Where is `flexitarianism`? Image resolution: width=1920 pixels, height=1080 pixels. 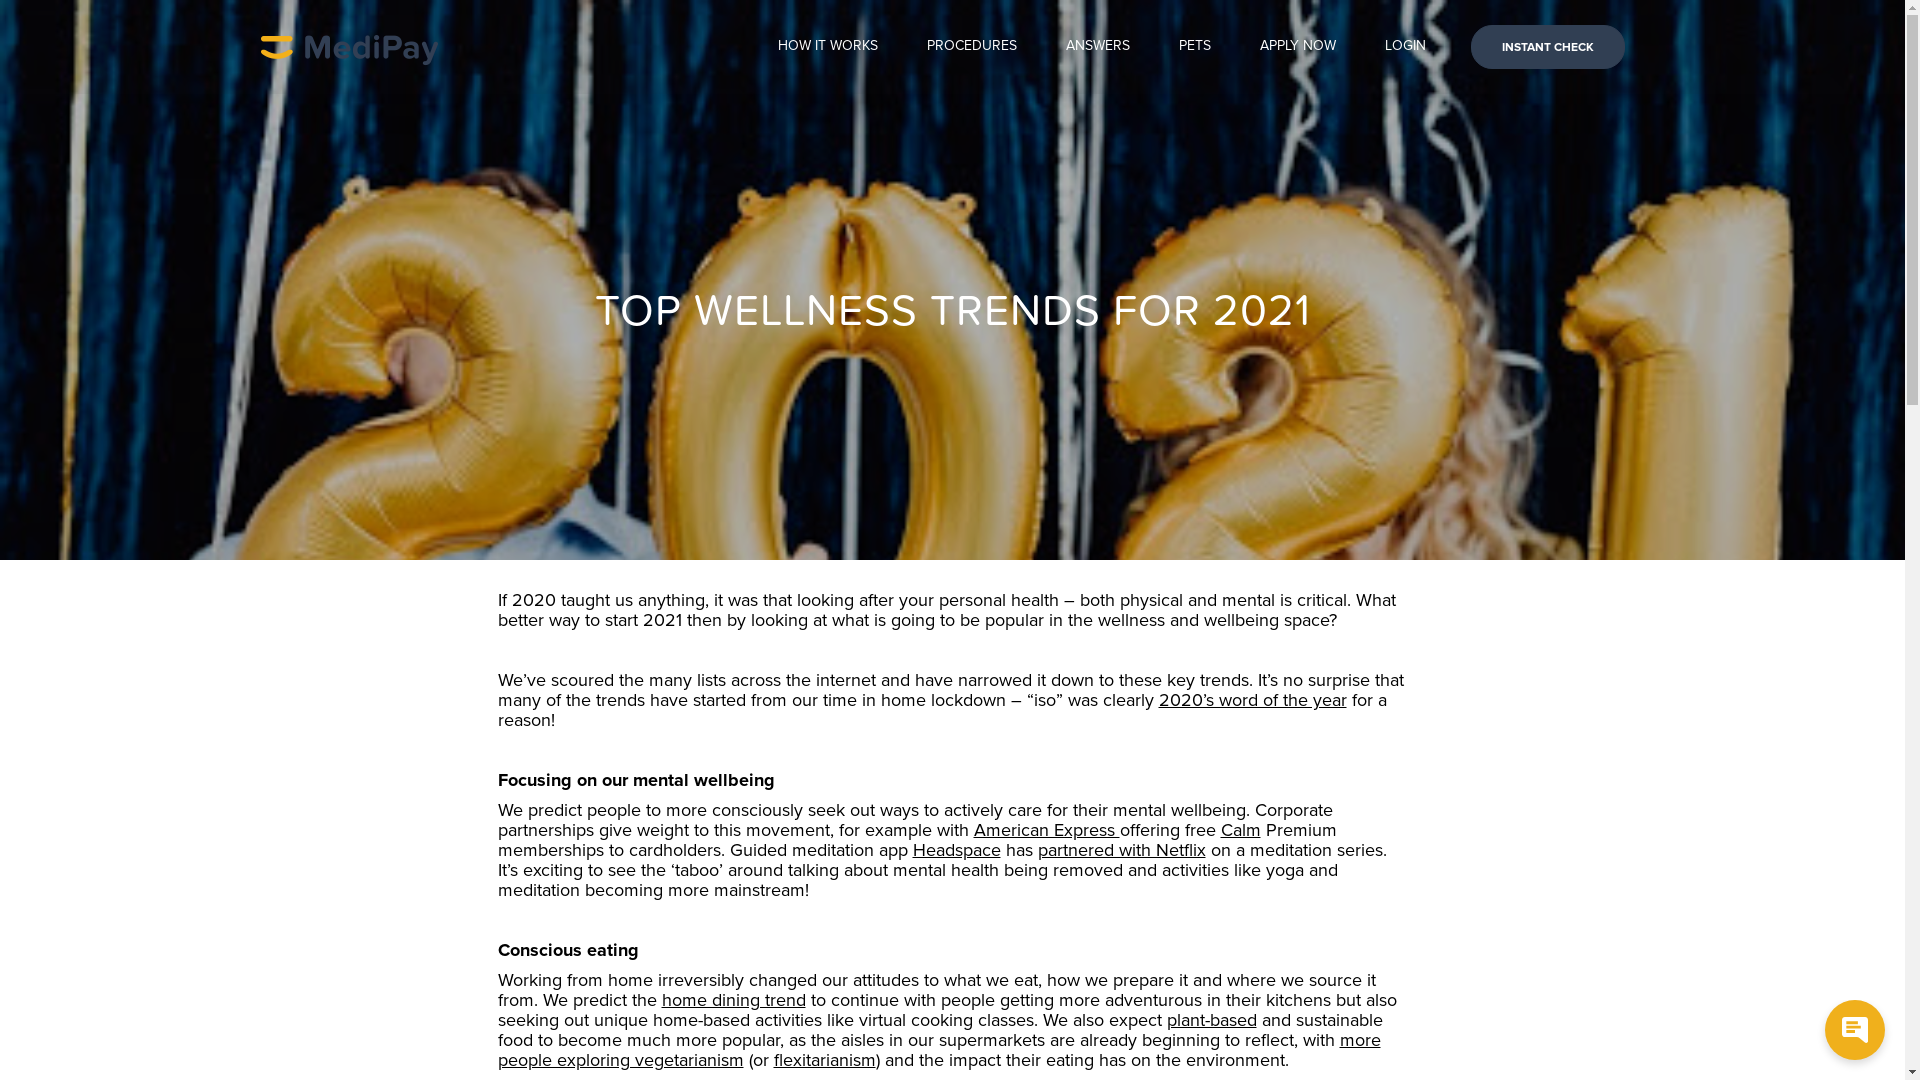
flexitarianism is located at coordinates (825, 1060).